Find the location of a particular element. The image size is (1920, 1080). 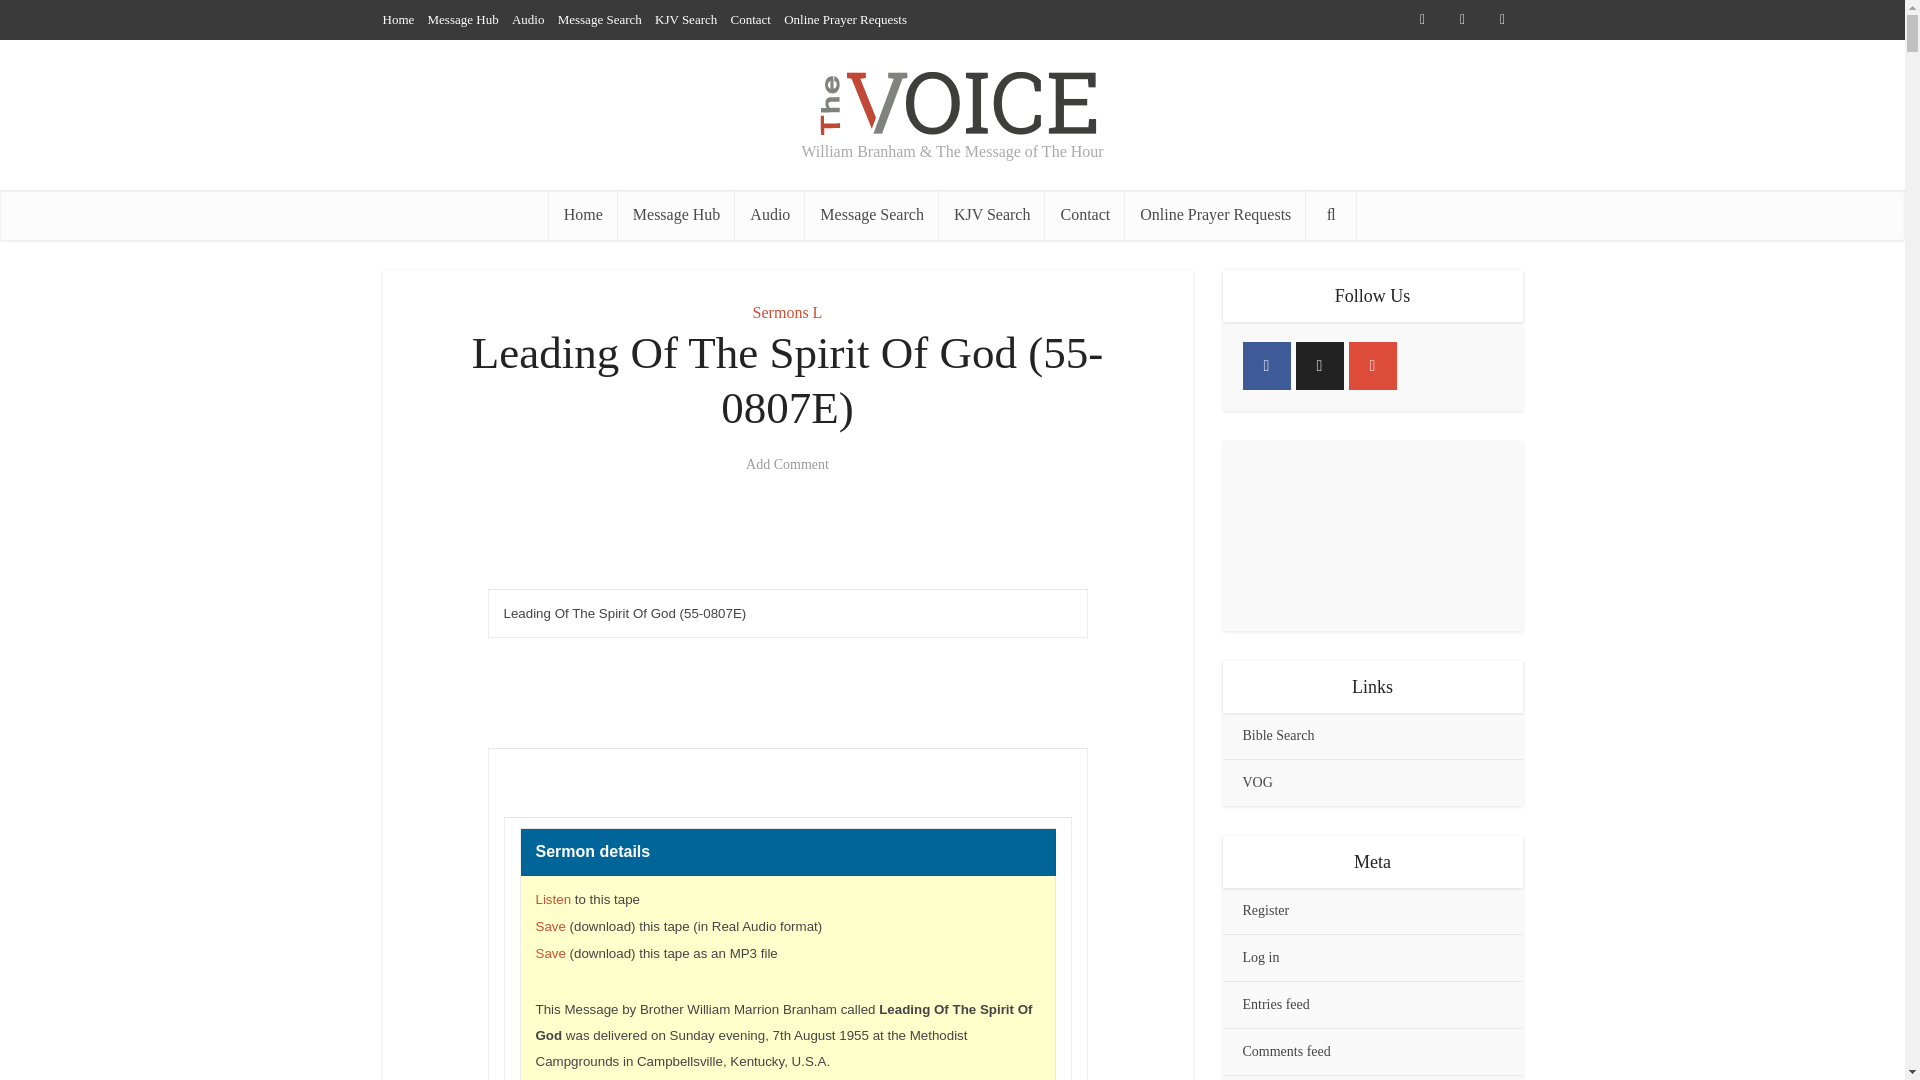

Message Hub is located at coordinates (676, 214).